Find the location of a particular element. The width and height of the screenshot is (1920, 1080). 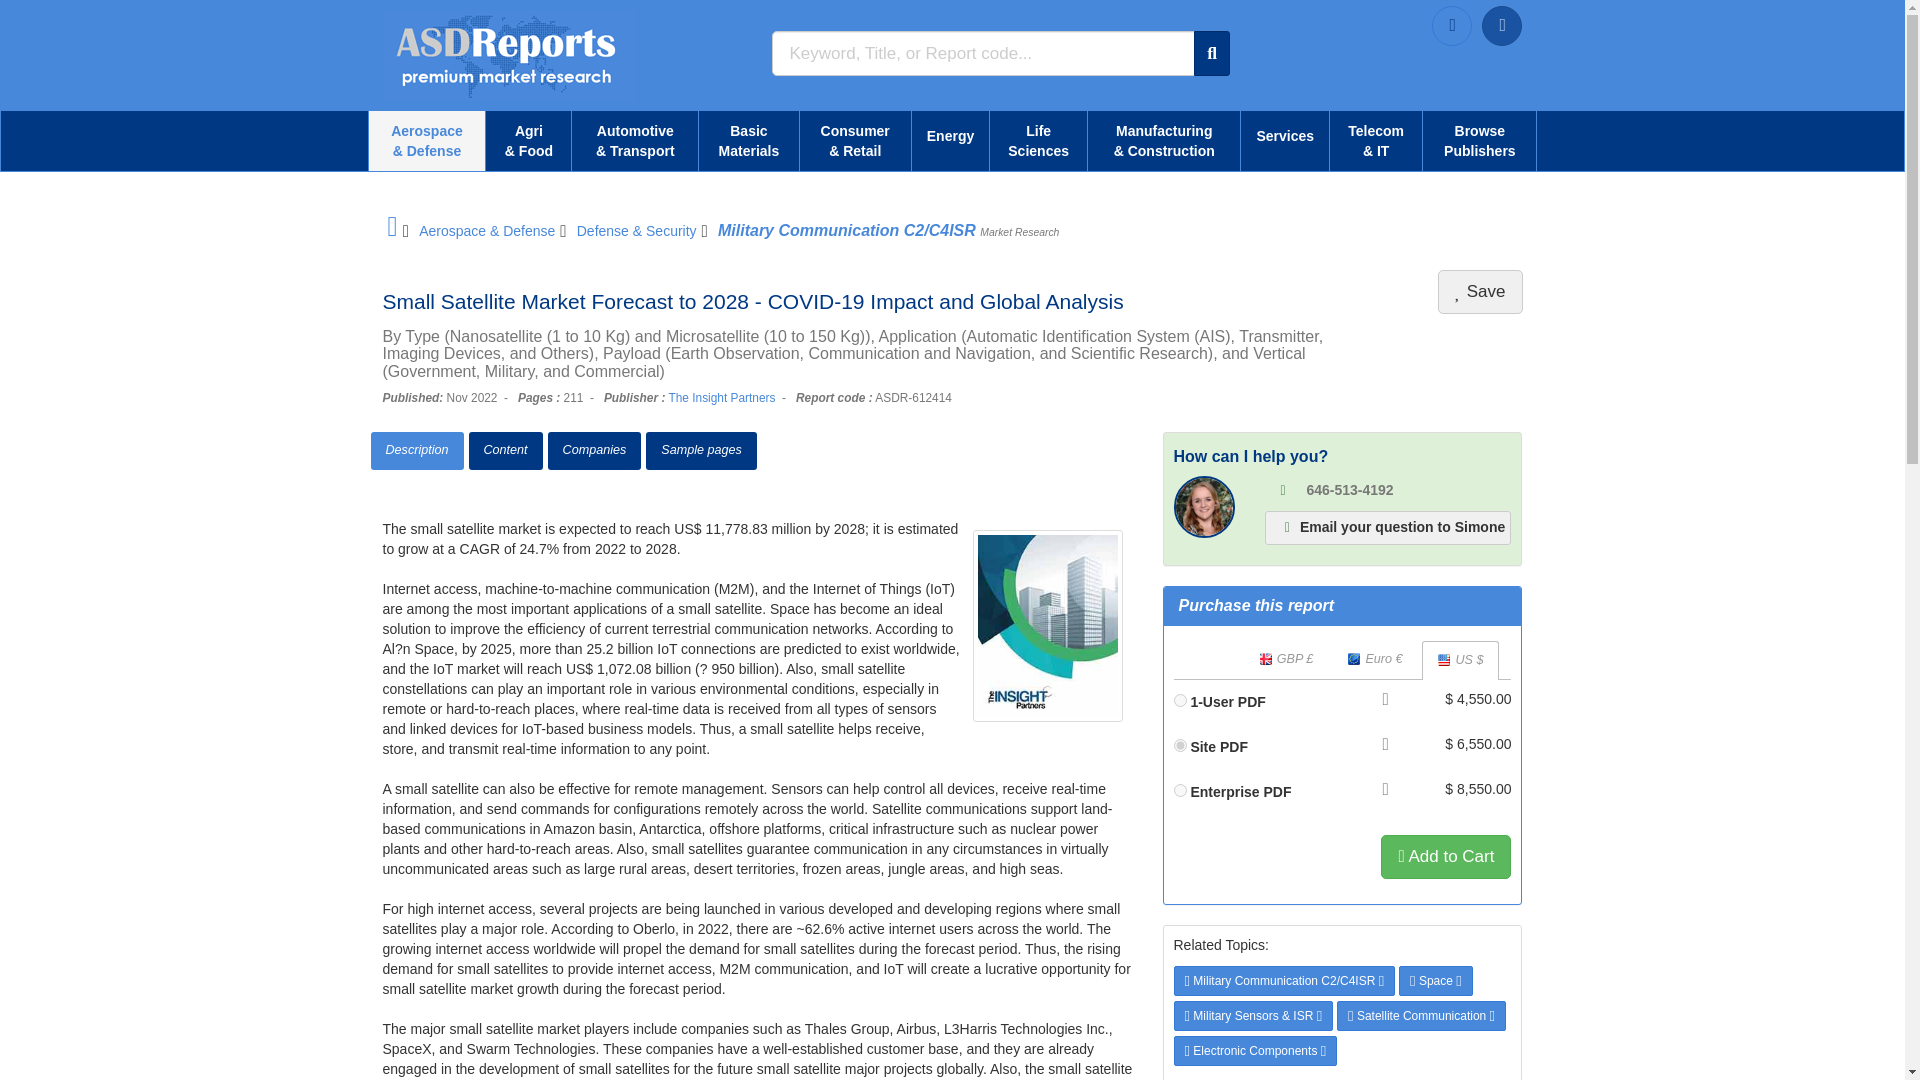

Change currency to Euro is located at coordinates (1374, 660).